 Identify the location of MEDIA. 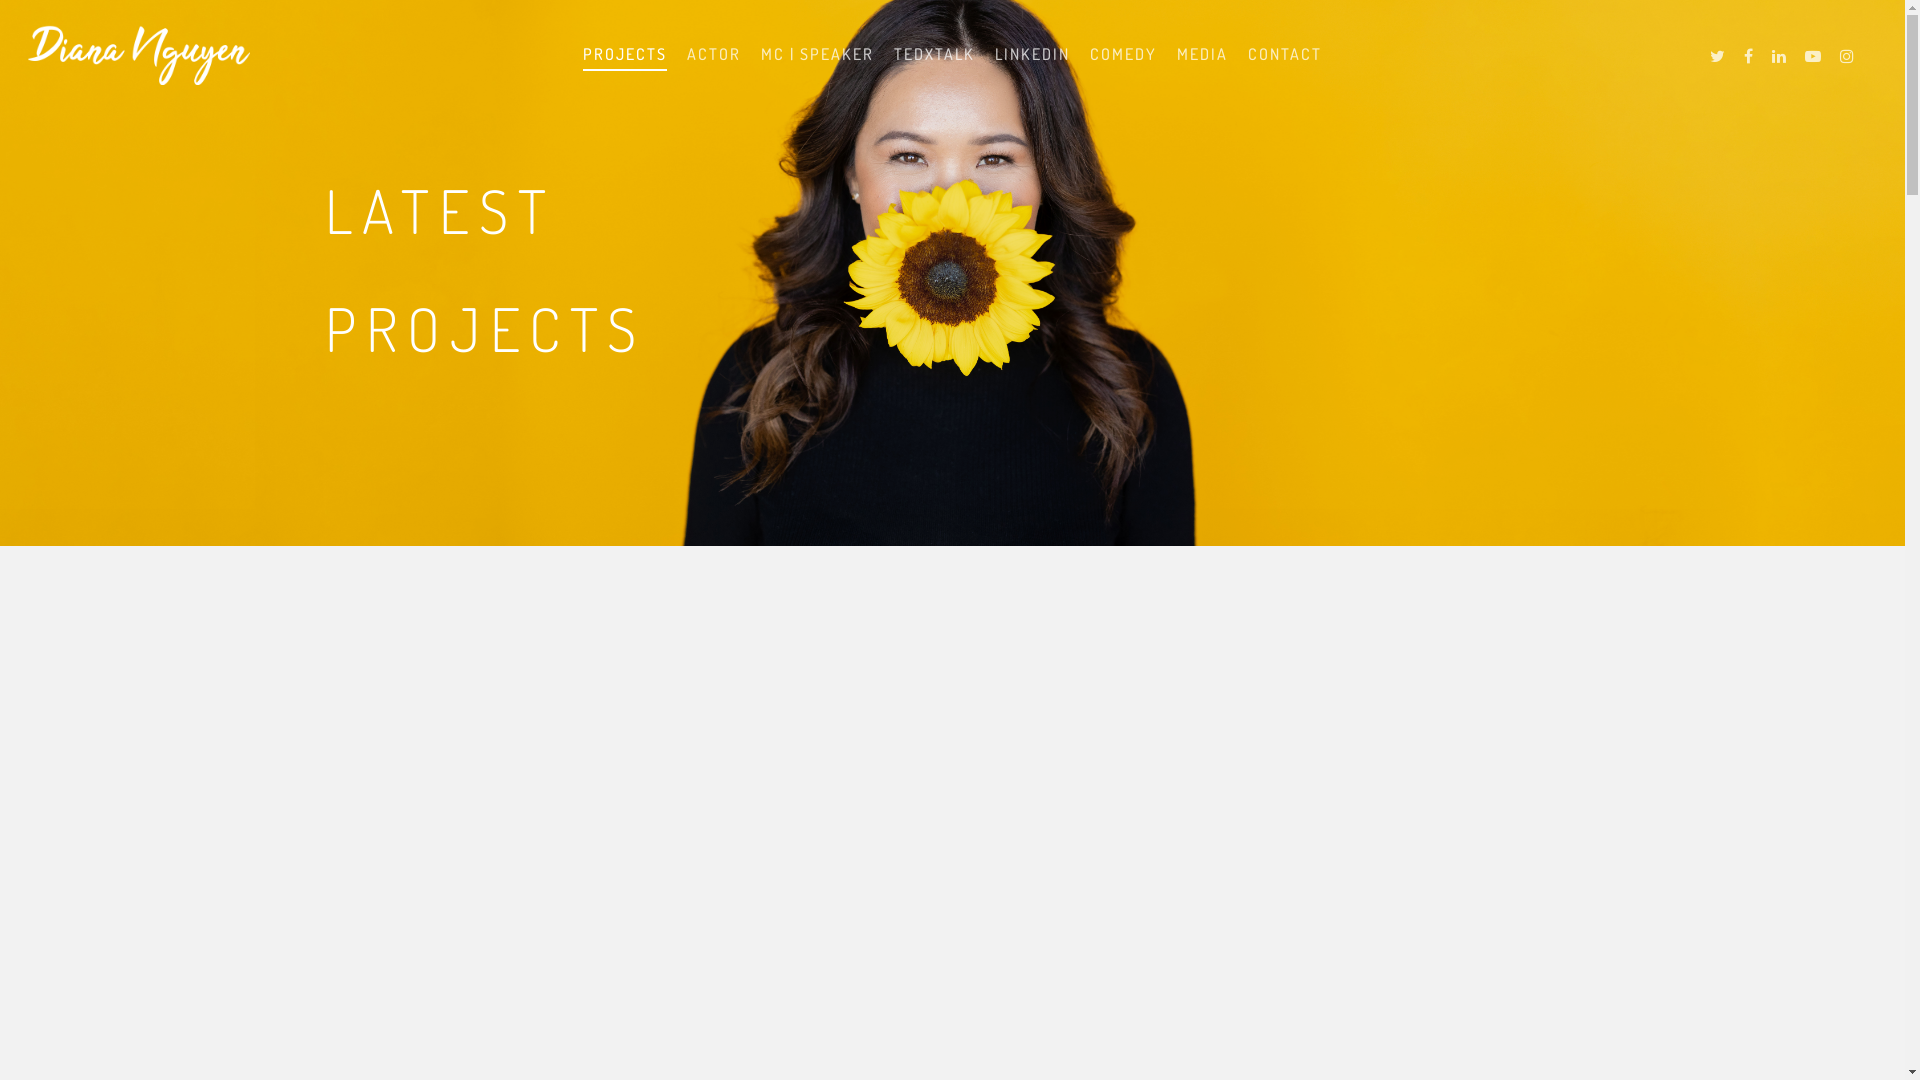
(1202, 66).